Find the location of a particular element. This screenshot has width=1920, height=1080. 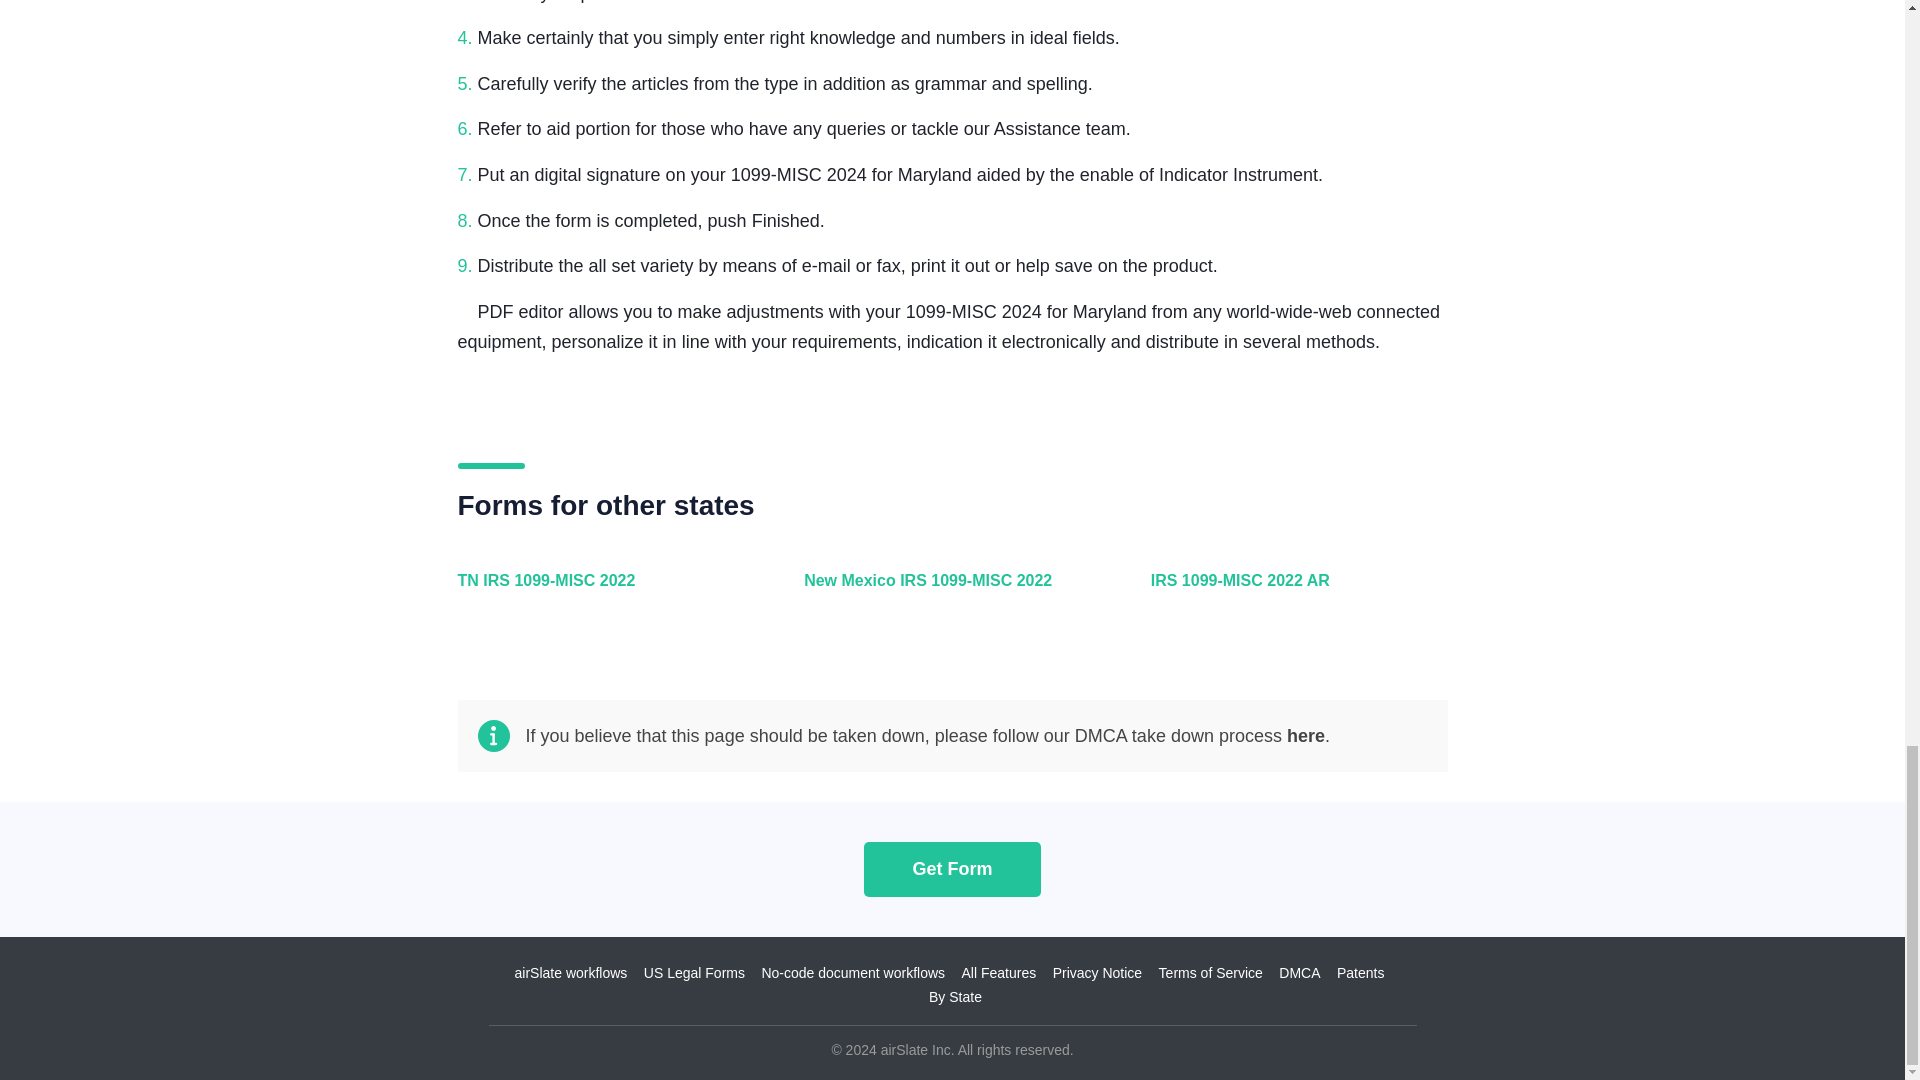

Terms of Service is located at coordinates (1211, 972).